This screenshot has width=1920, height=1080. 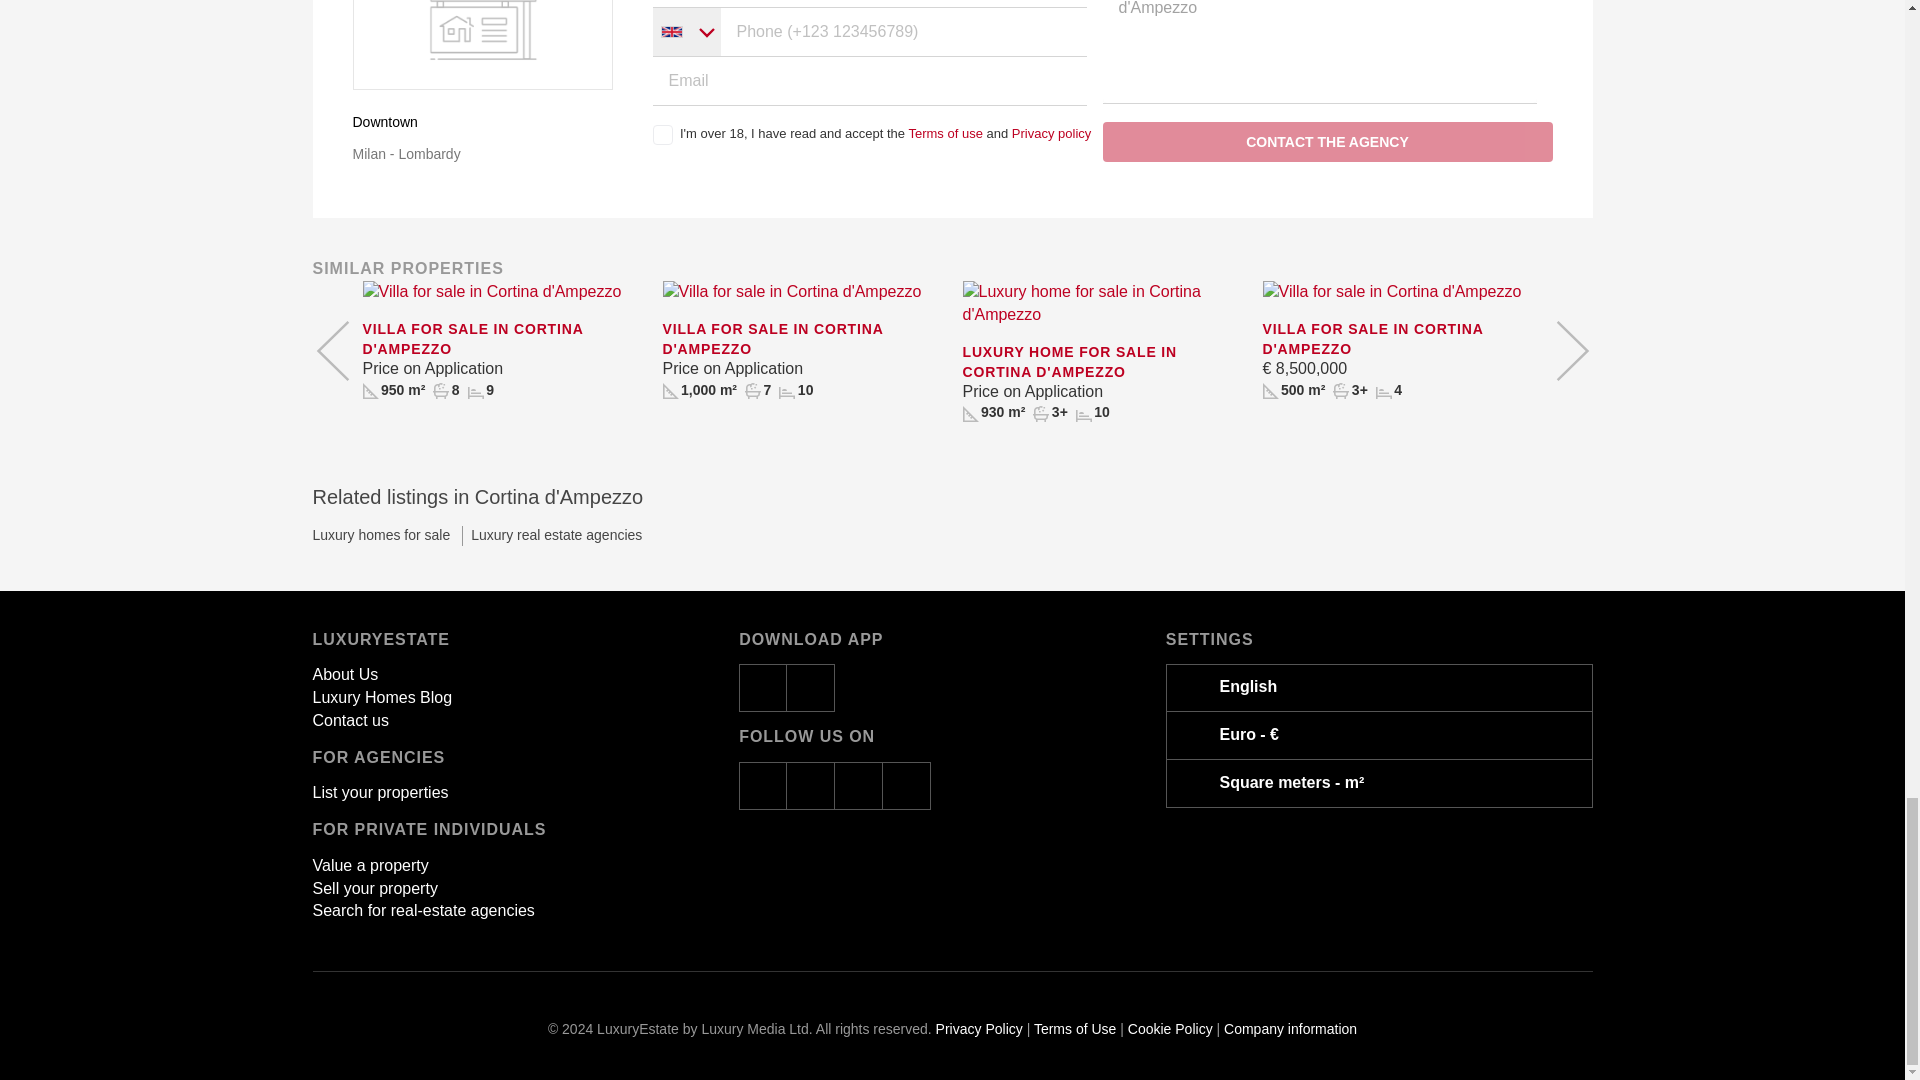 I want to click on About Us, so click(x=344, y=674).